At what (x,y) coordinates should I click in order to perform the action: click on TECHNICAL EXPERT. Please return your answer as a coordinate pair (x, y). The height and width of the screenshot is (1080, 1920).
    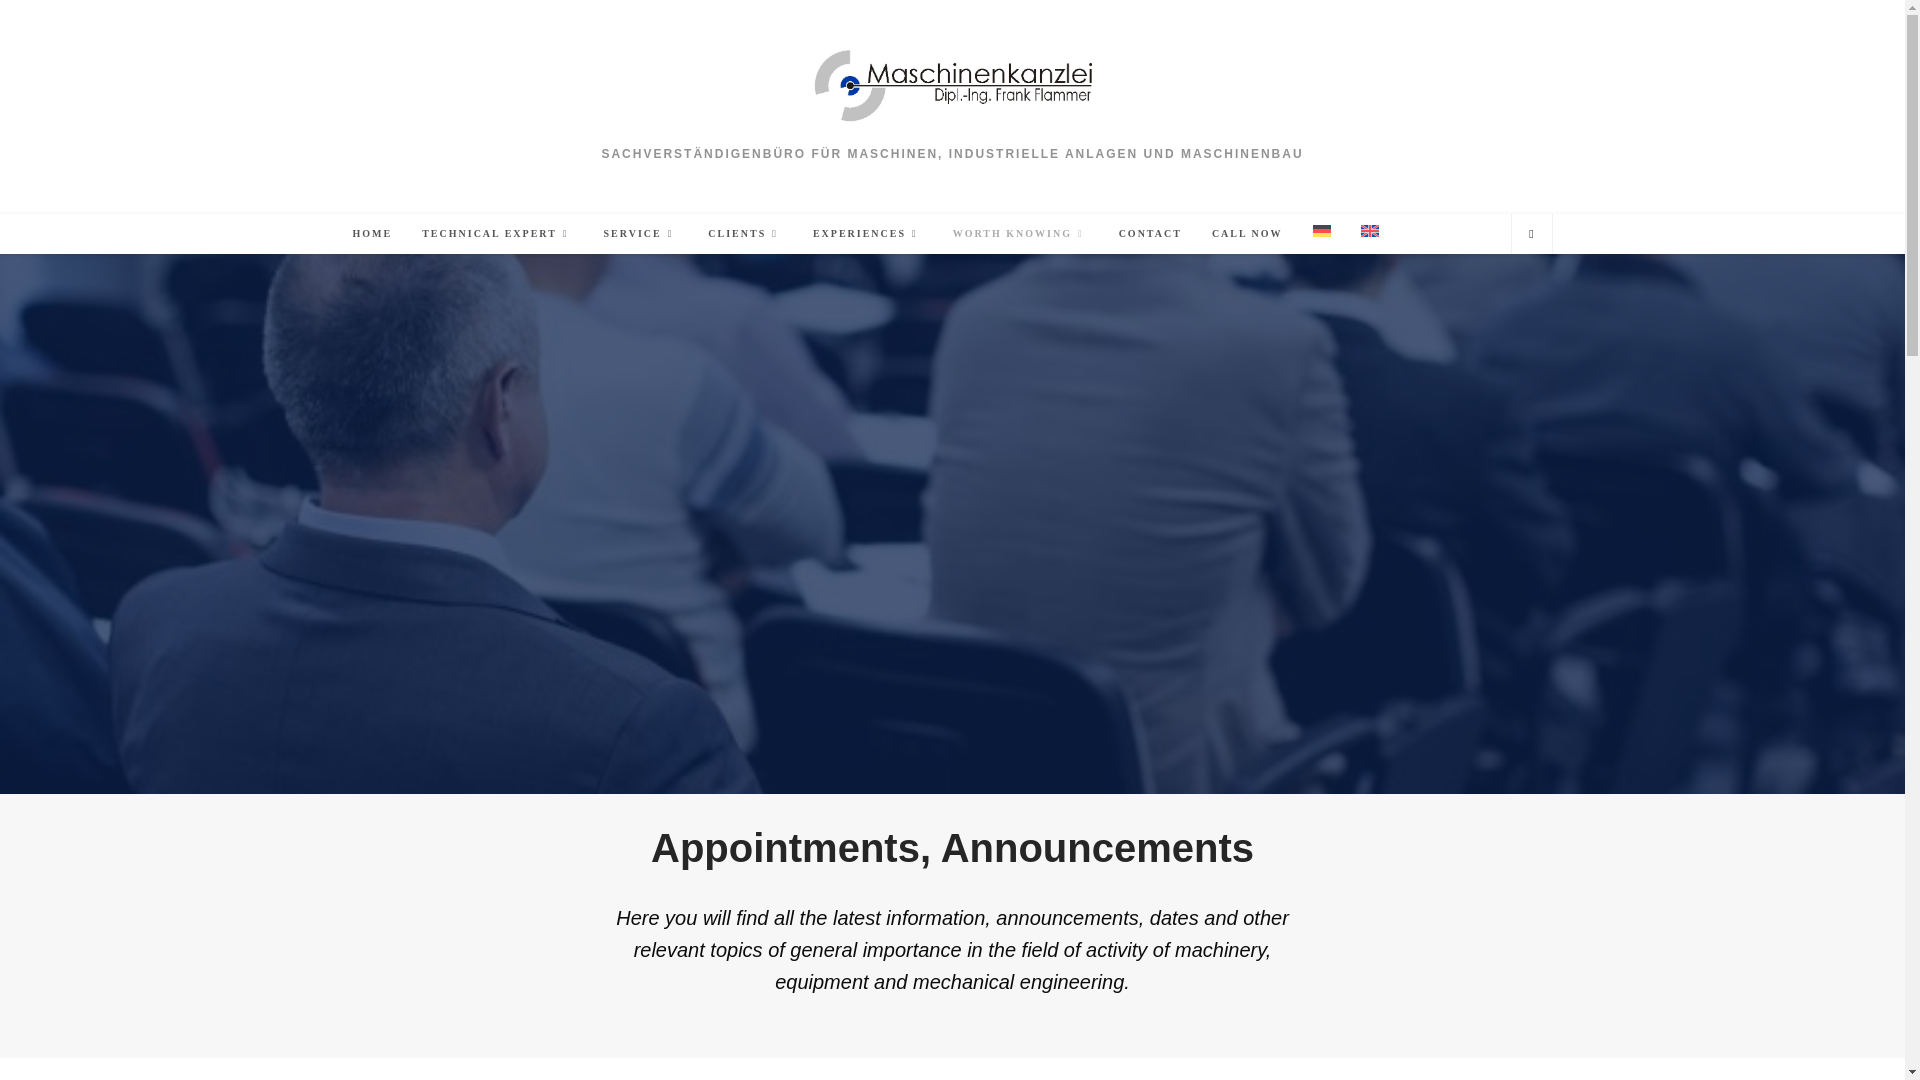
    Looking at the image, I should click on (497, 233).